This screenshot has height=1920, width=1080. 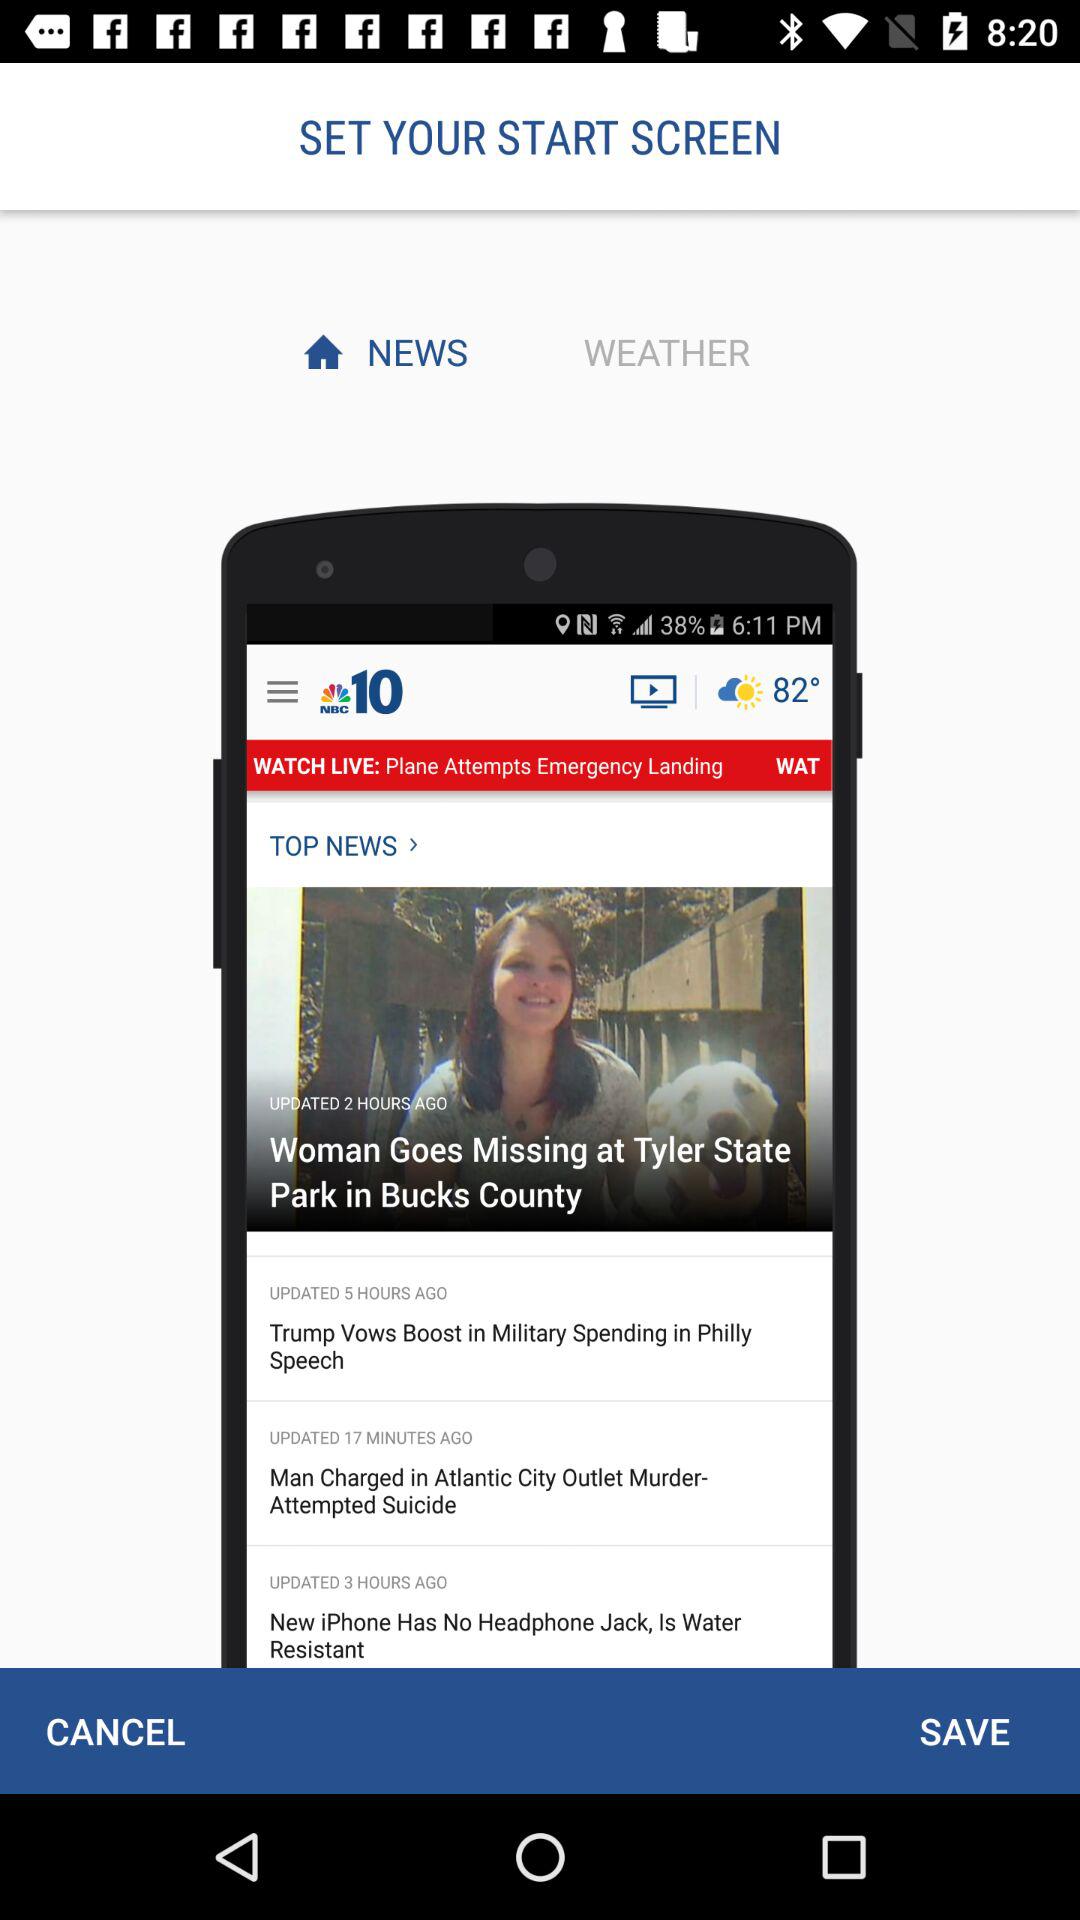 I want to click on press the item to the left of save, so click(x=115, y=1730).